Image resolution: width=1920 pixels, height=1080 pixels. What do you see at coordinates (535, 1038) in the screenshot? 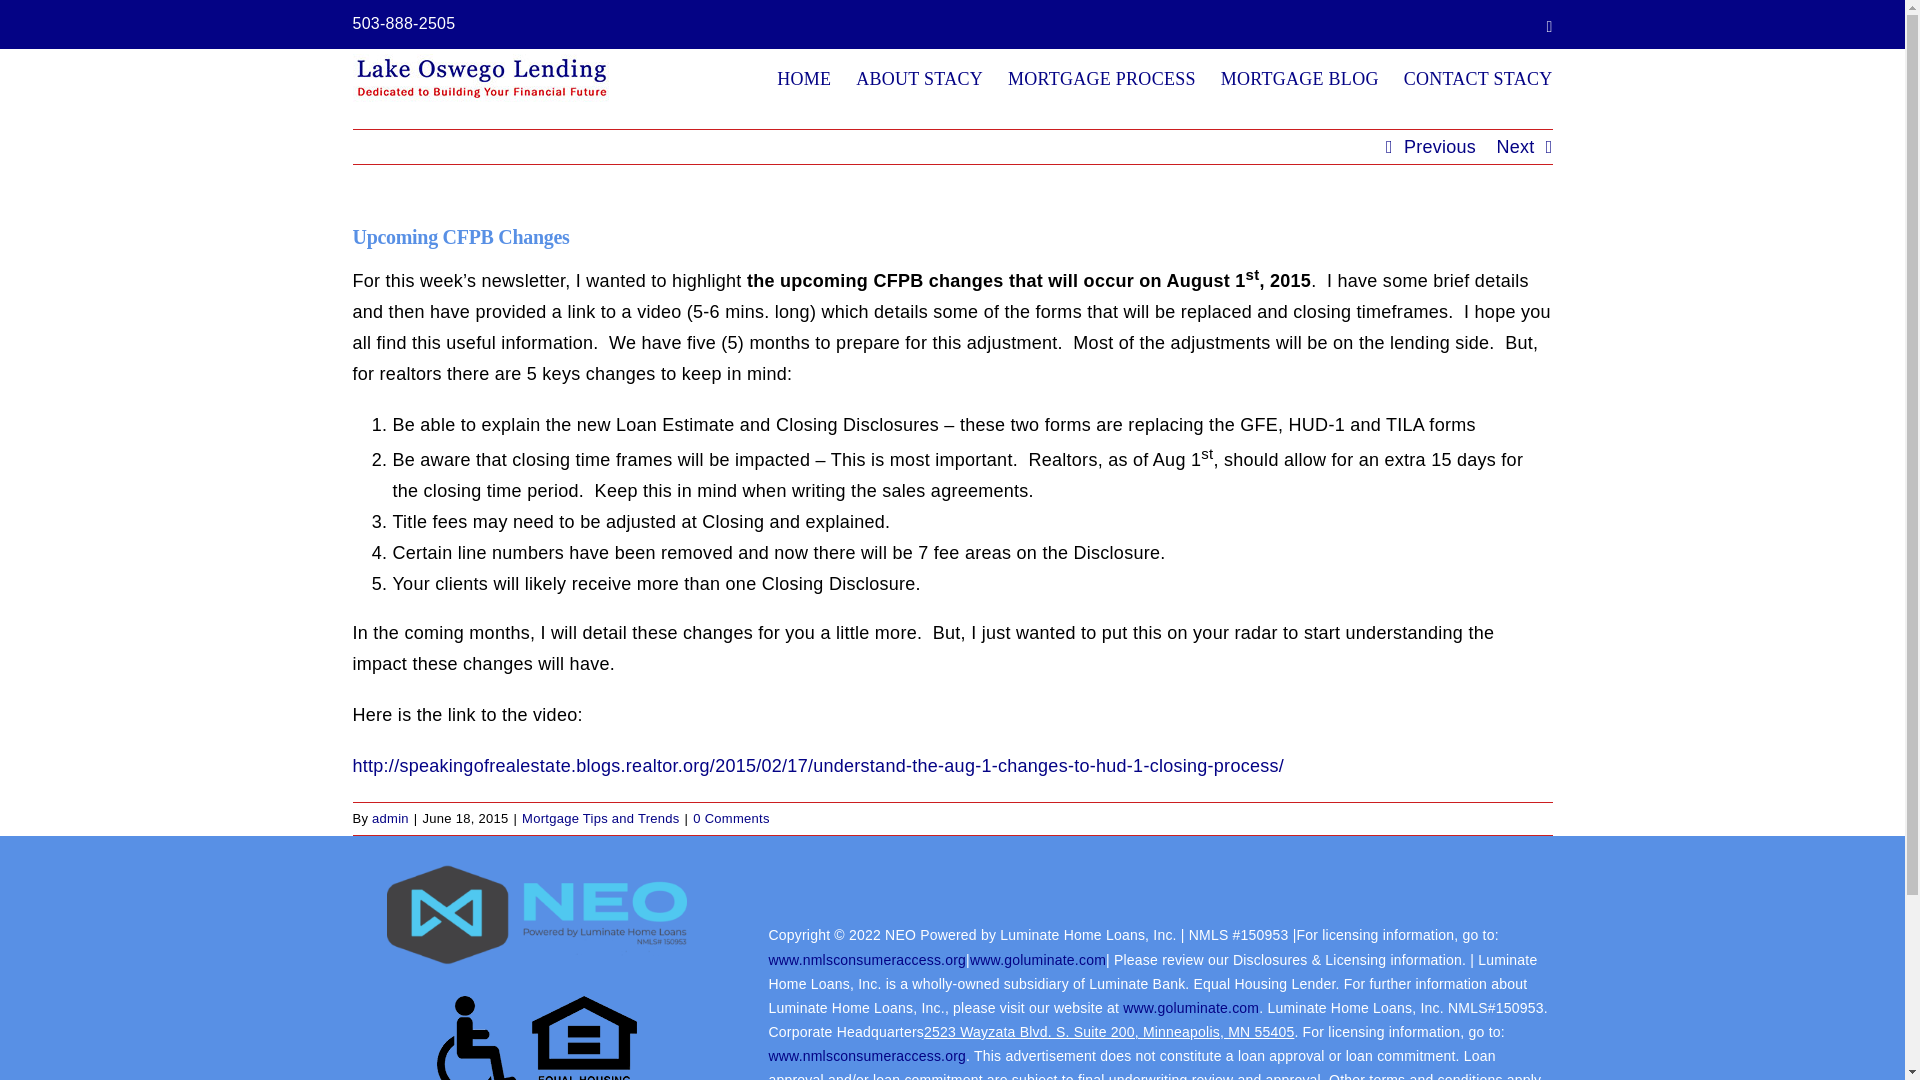
I see `Equal Housing Leander` at bounding box center [535, 1038].